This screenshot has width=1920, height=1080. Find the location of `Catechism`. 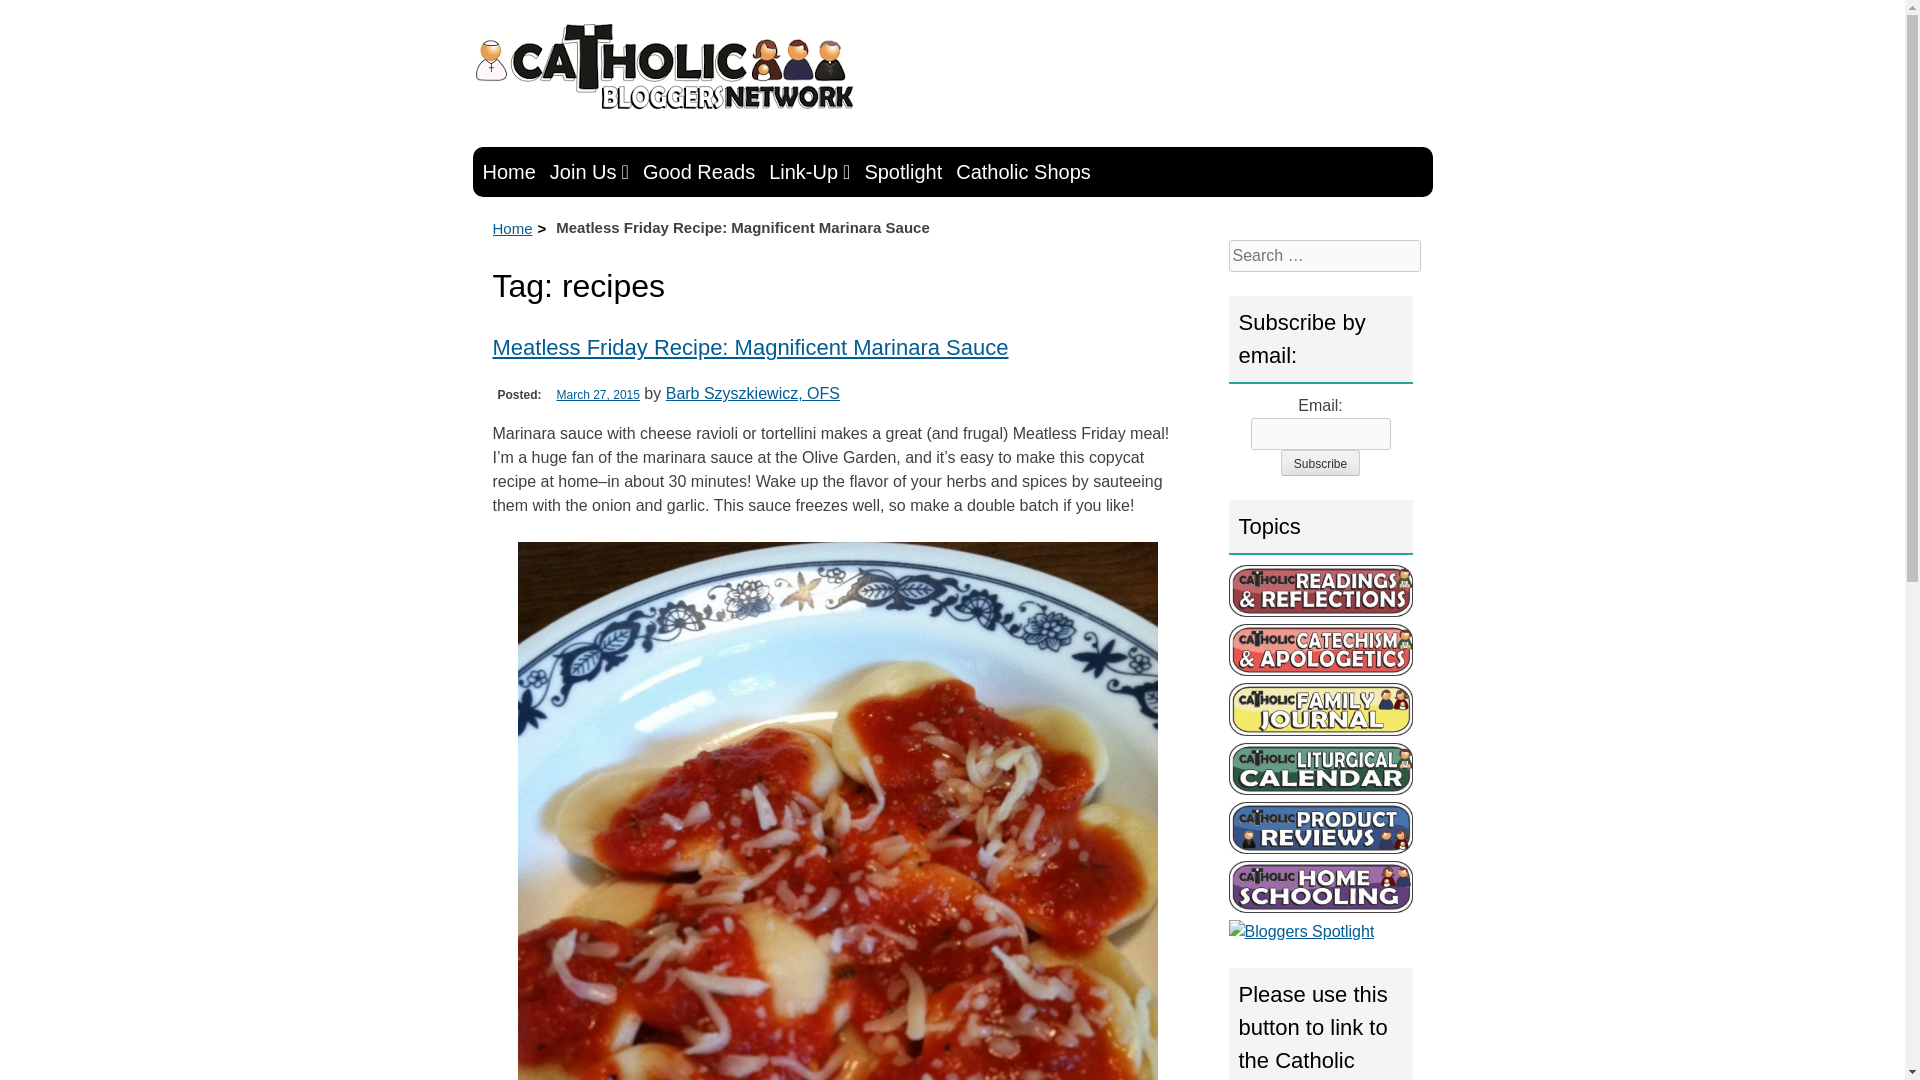

Catechism is located at coordinates (1320, 650).